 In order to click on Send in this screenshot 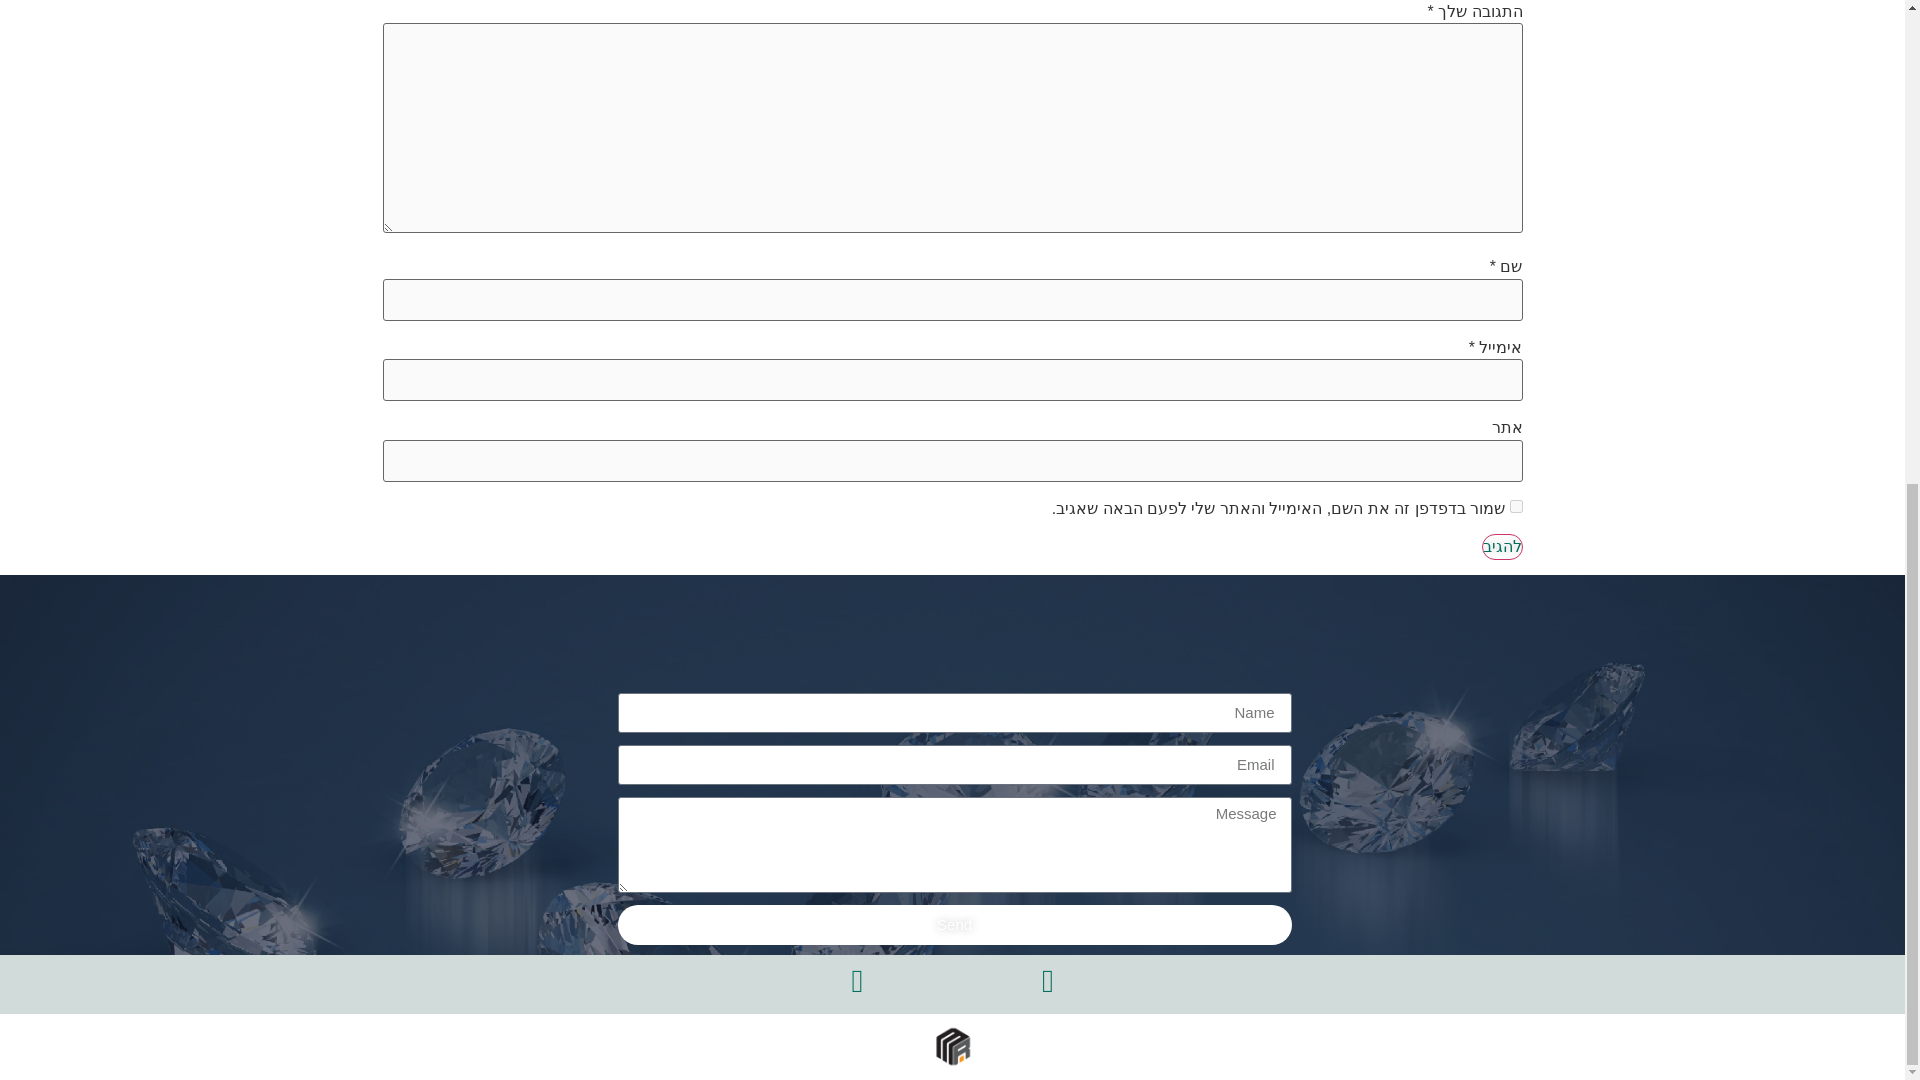, I will do `click(955, 925)`.